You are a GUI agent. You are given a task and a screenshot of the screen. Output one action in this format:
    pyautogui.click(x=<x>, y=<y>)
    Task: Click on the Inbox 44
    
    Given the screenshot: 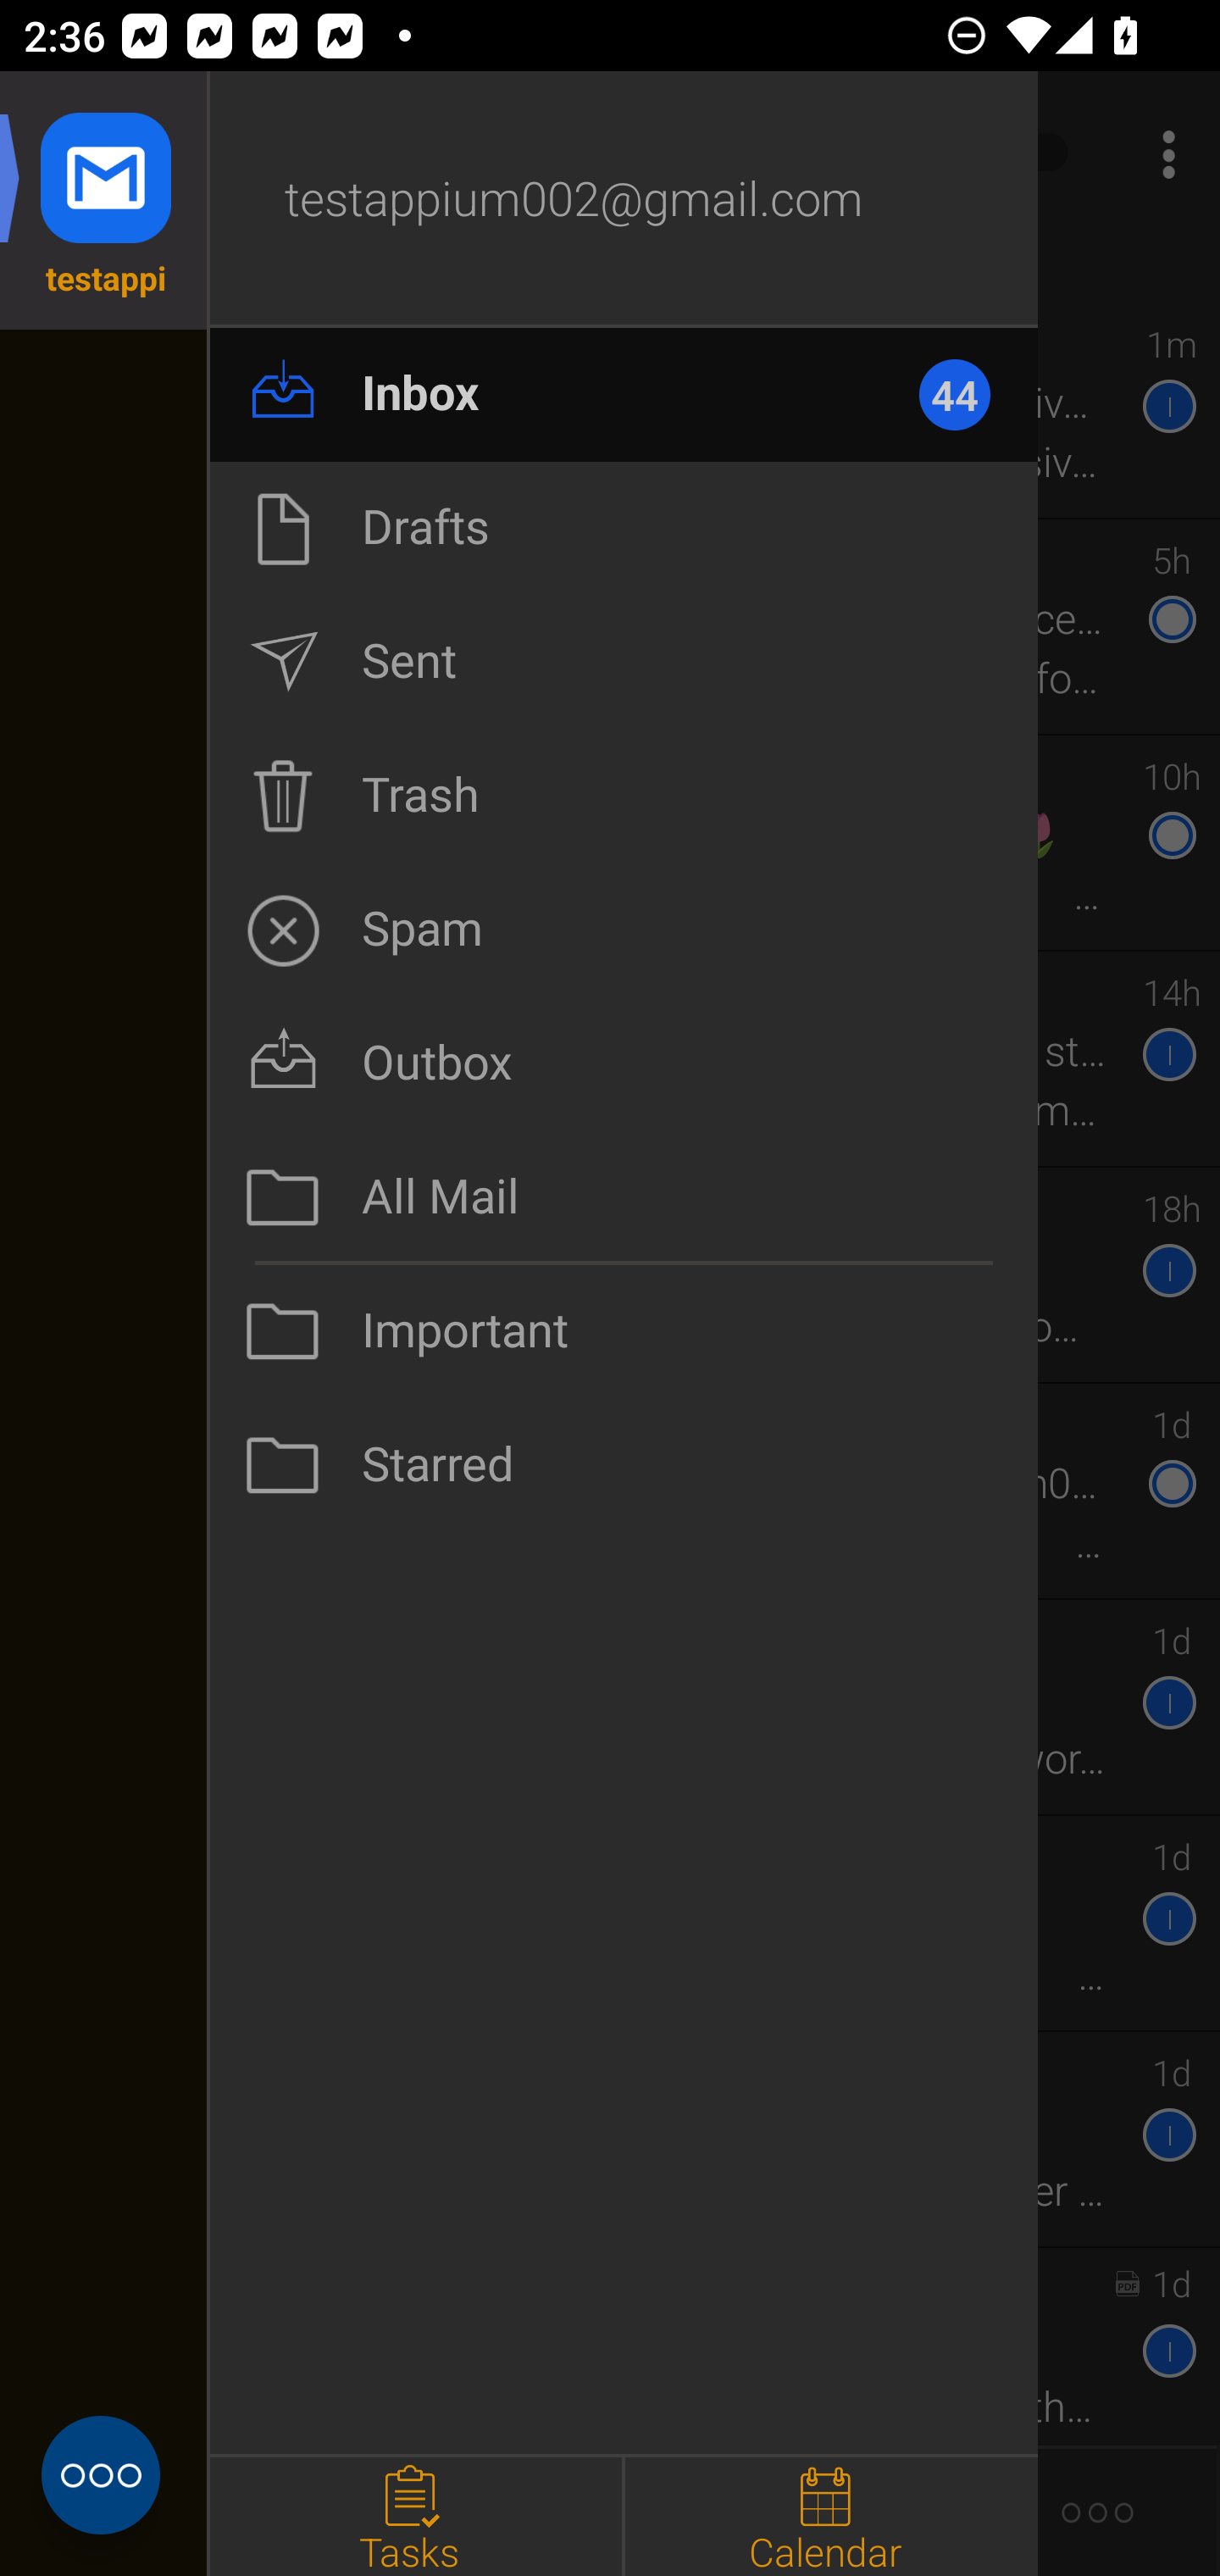 What is the action you would take?
    pyautogui.click(x=624, y=394)
    